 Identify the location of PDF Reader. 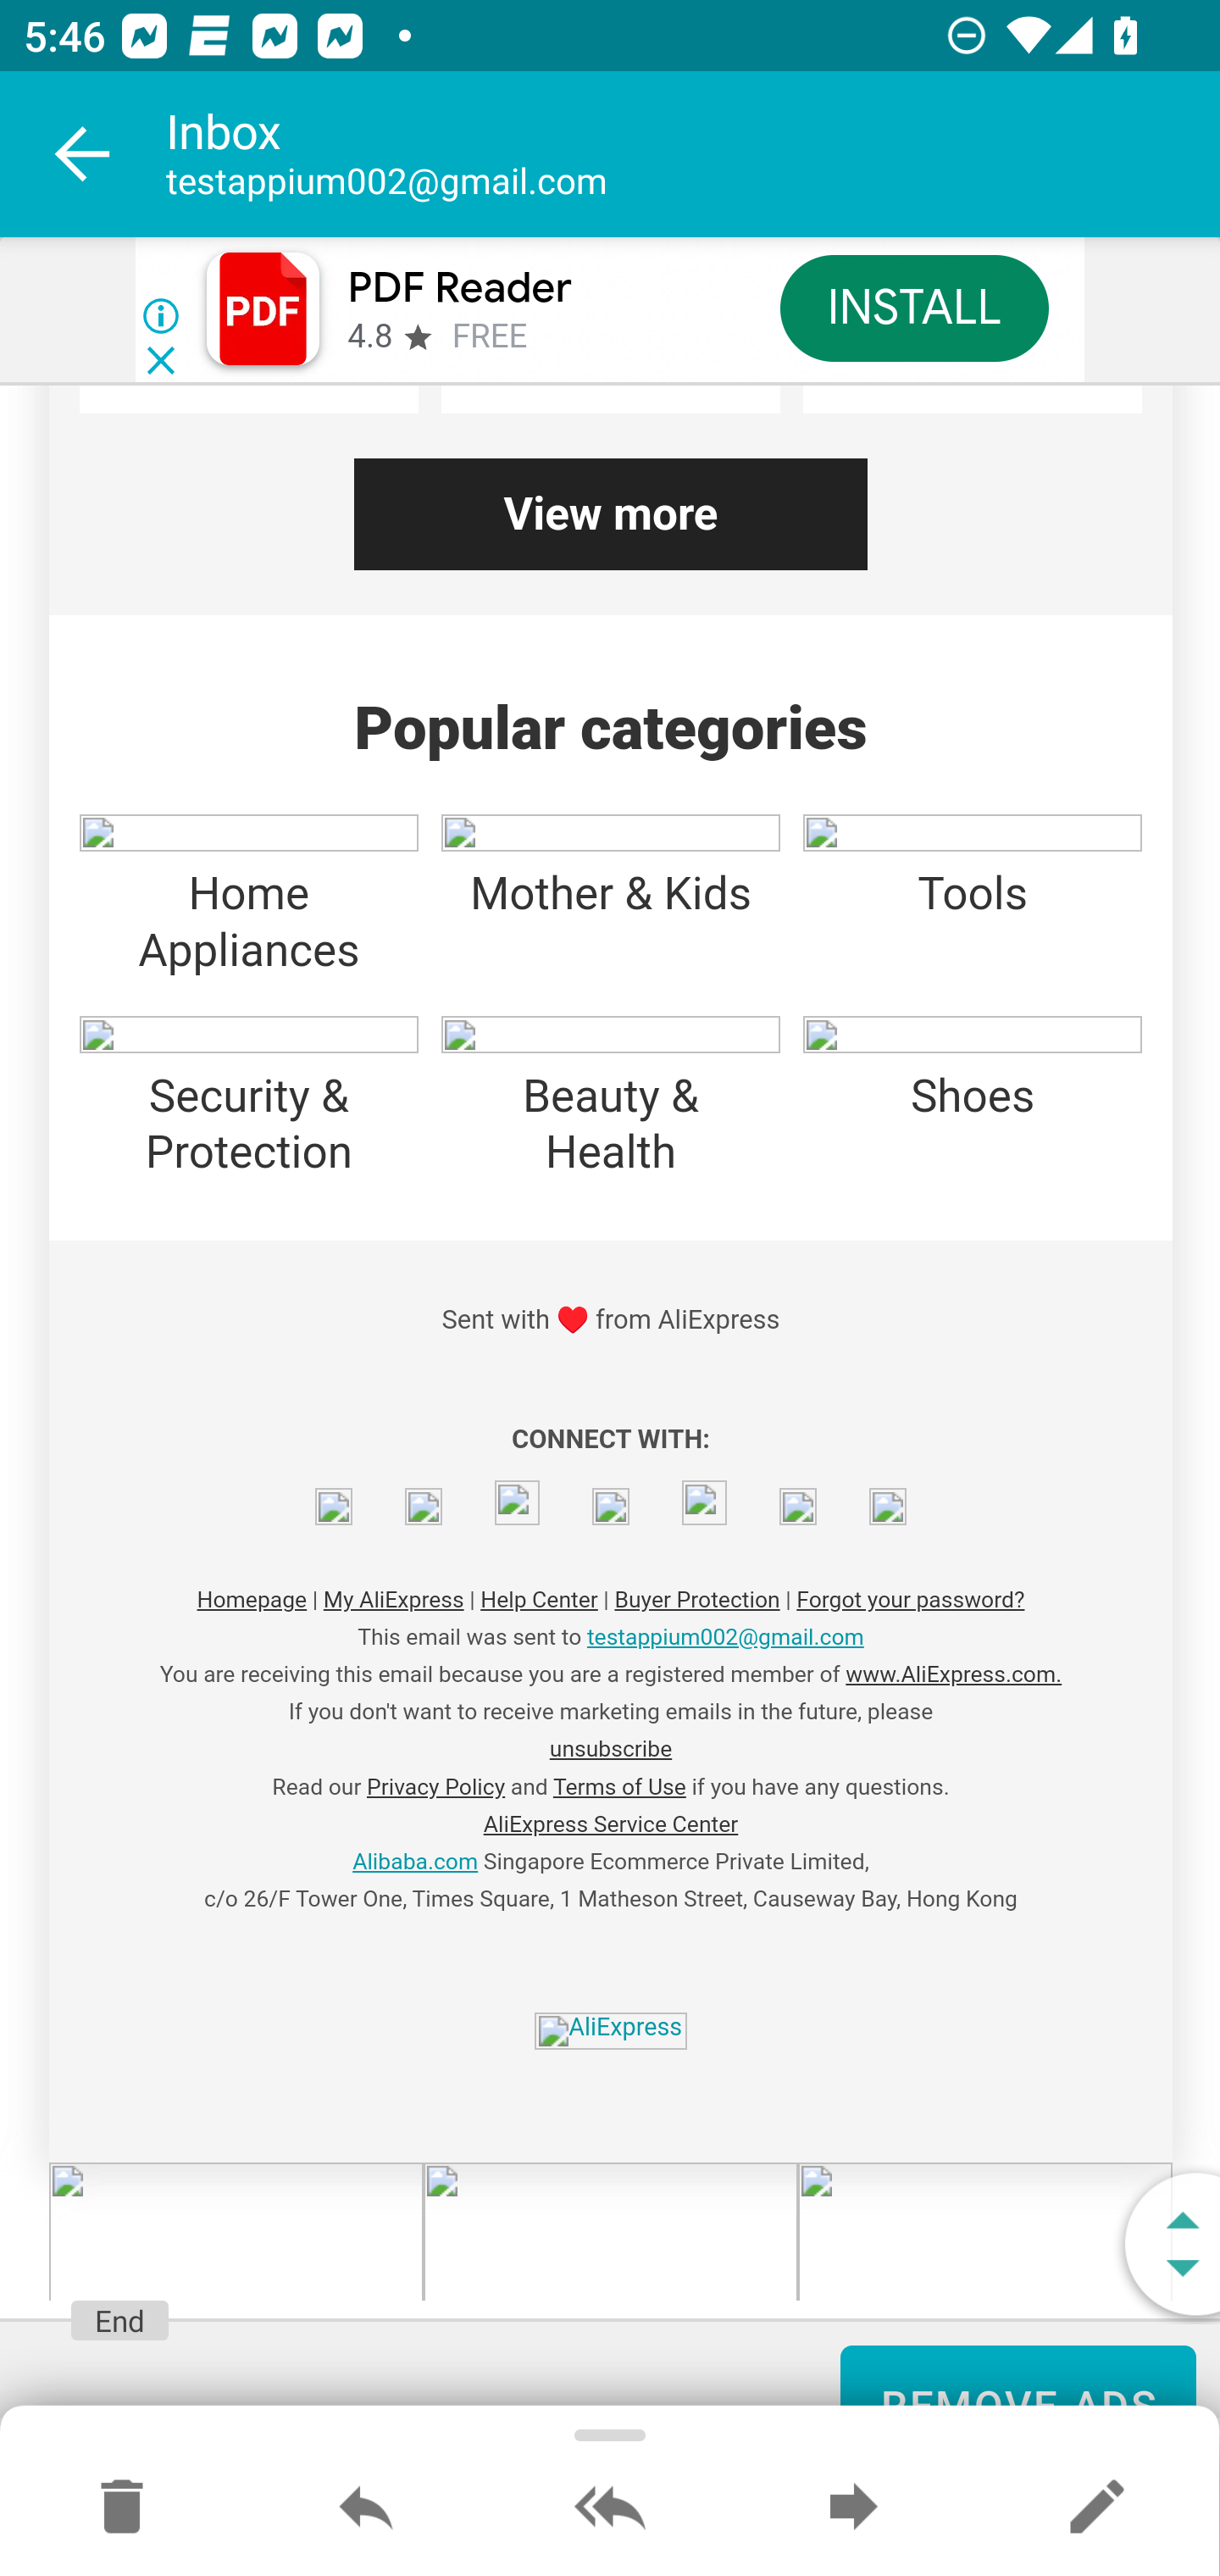
(459, 288).